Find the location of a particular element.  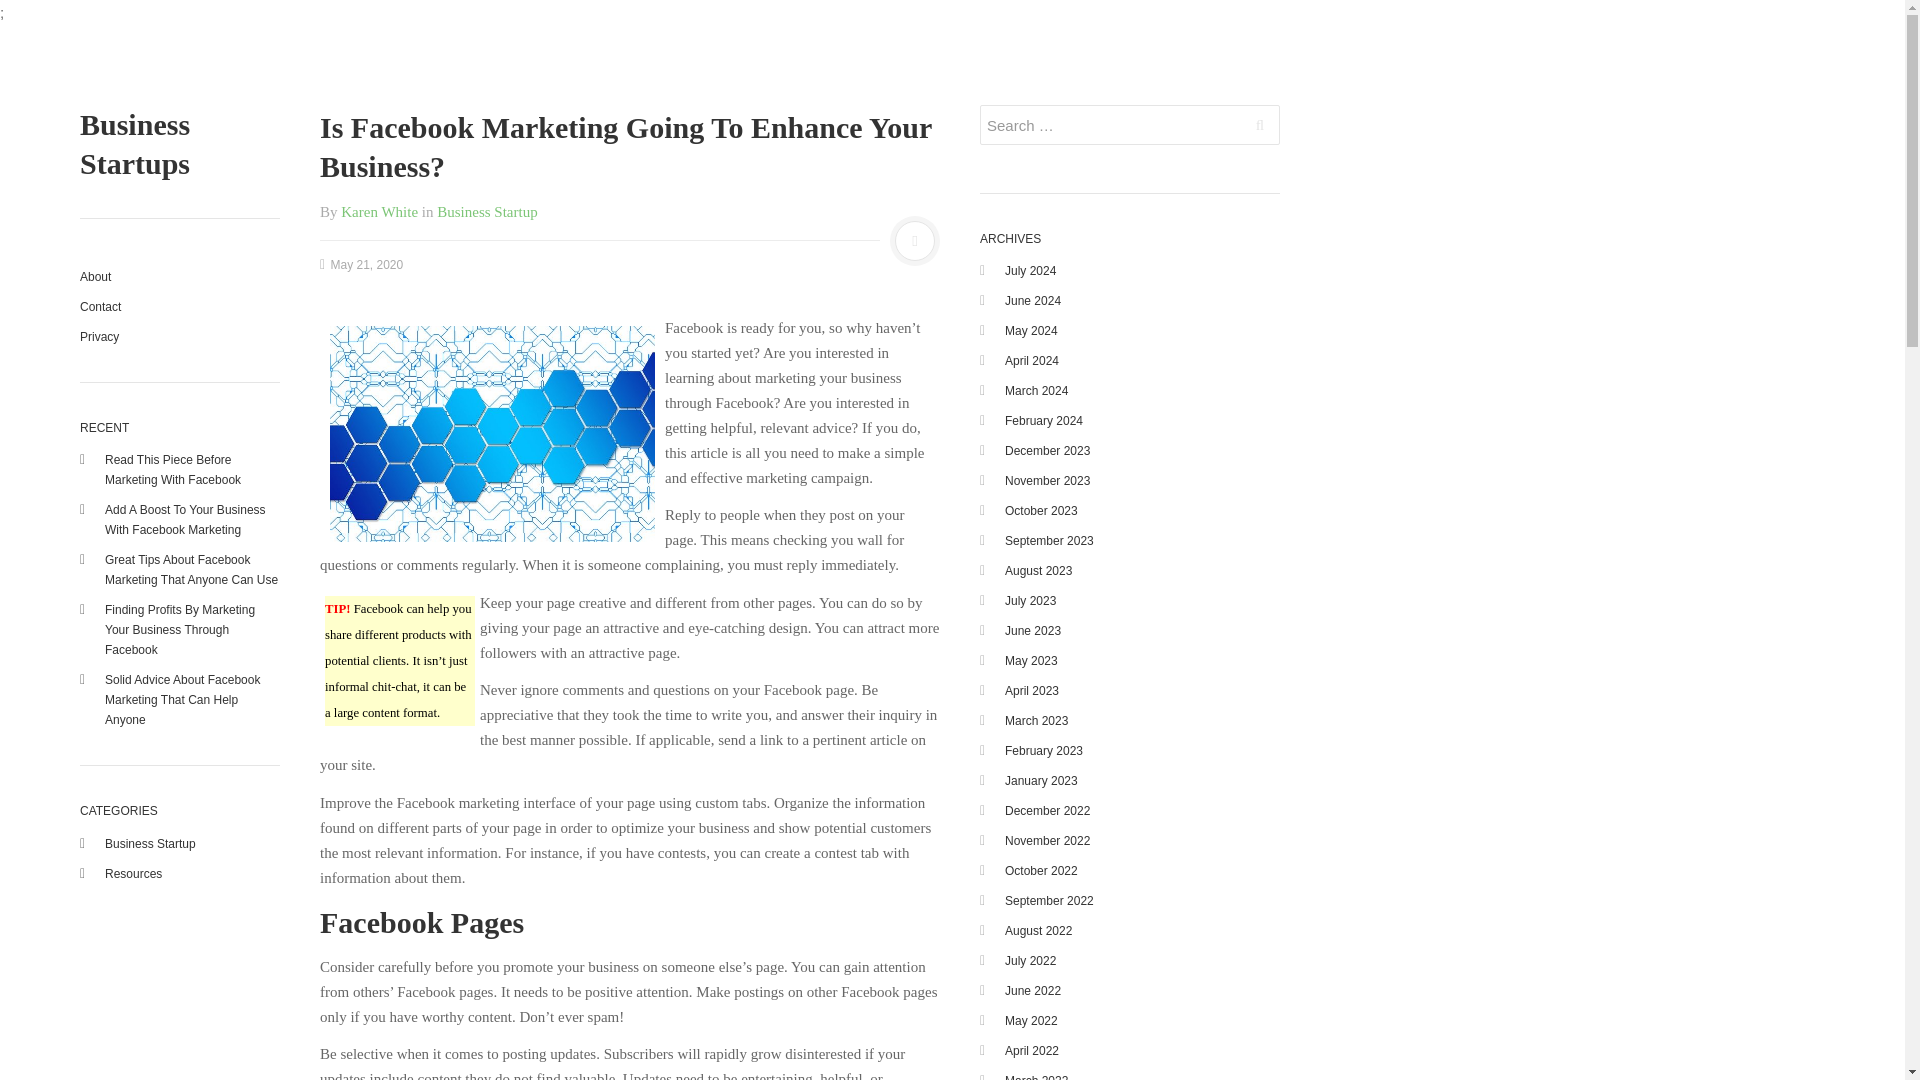

May 2024 is located at coordinates (1030, 331).